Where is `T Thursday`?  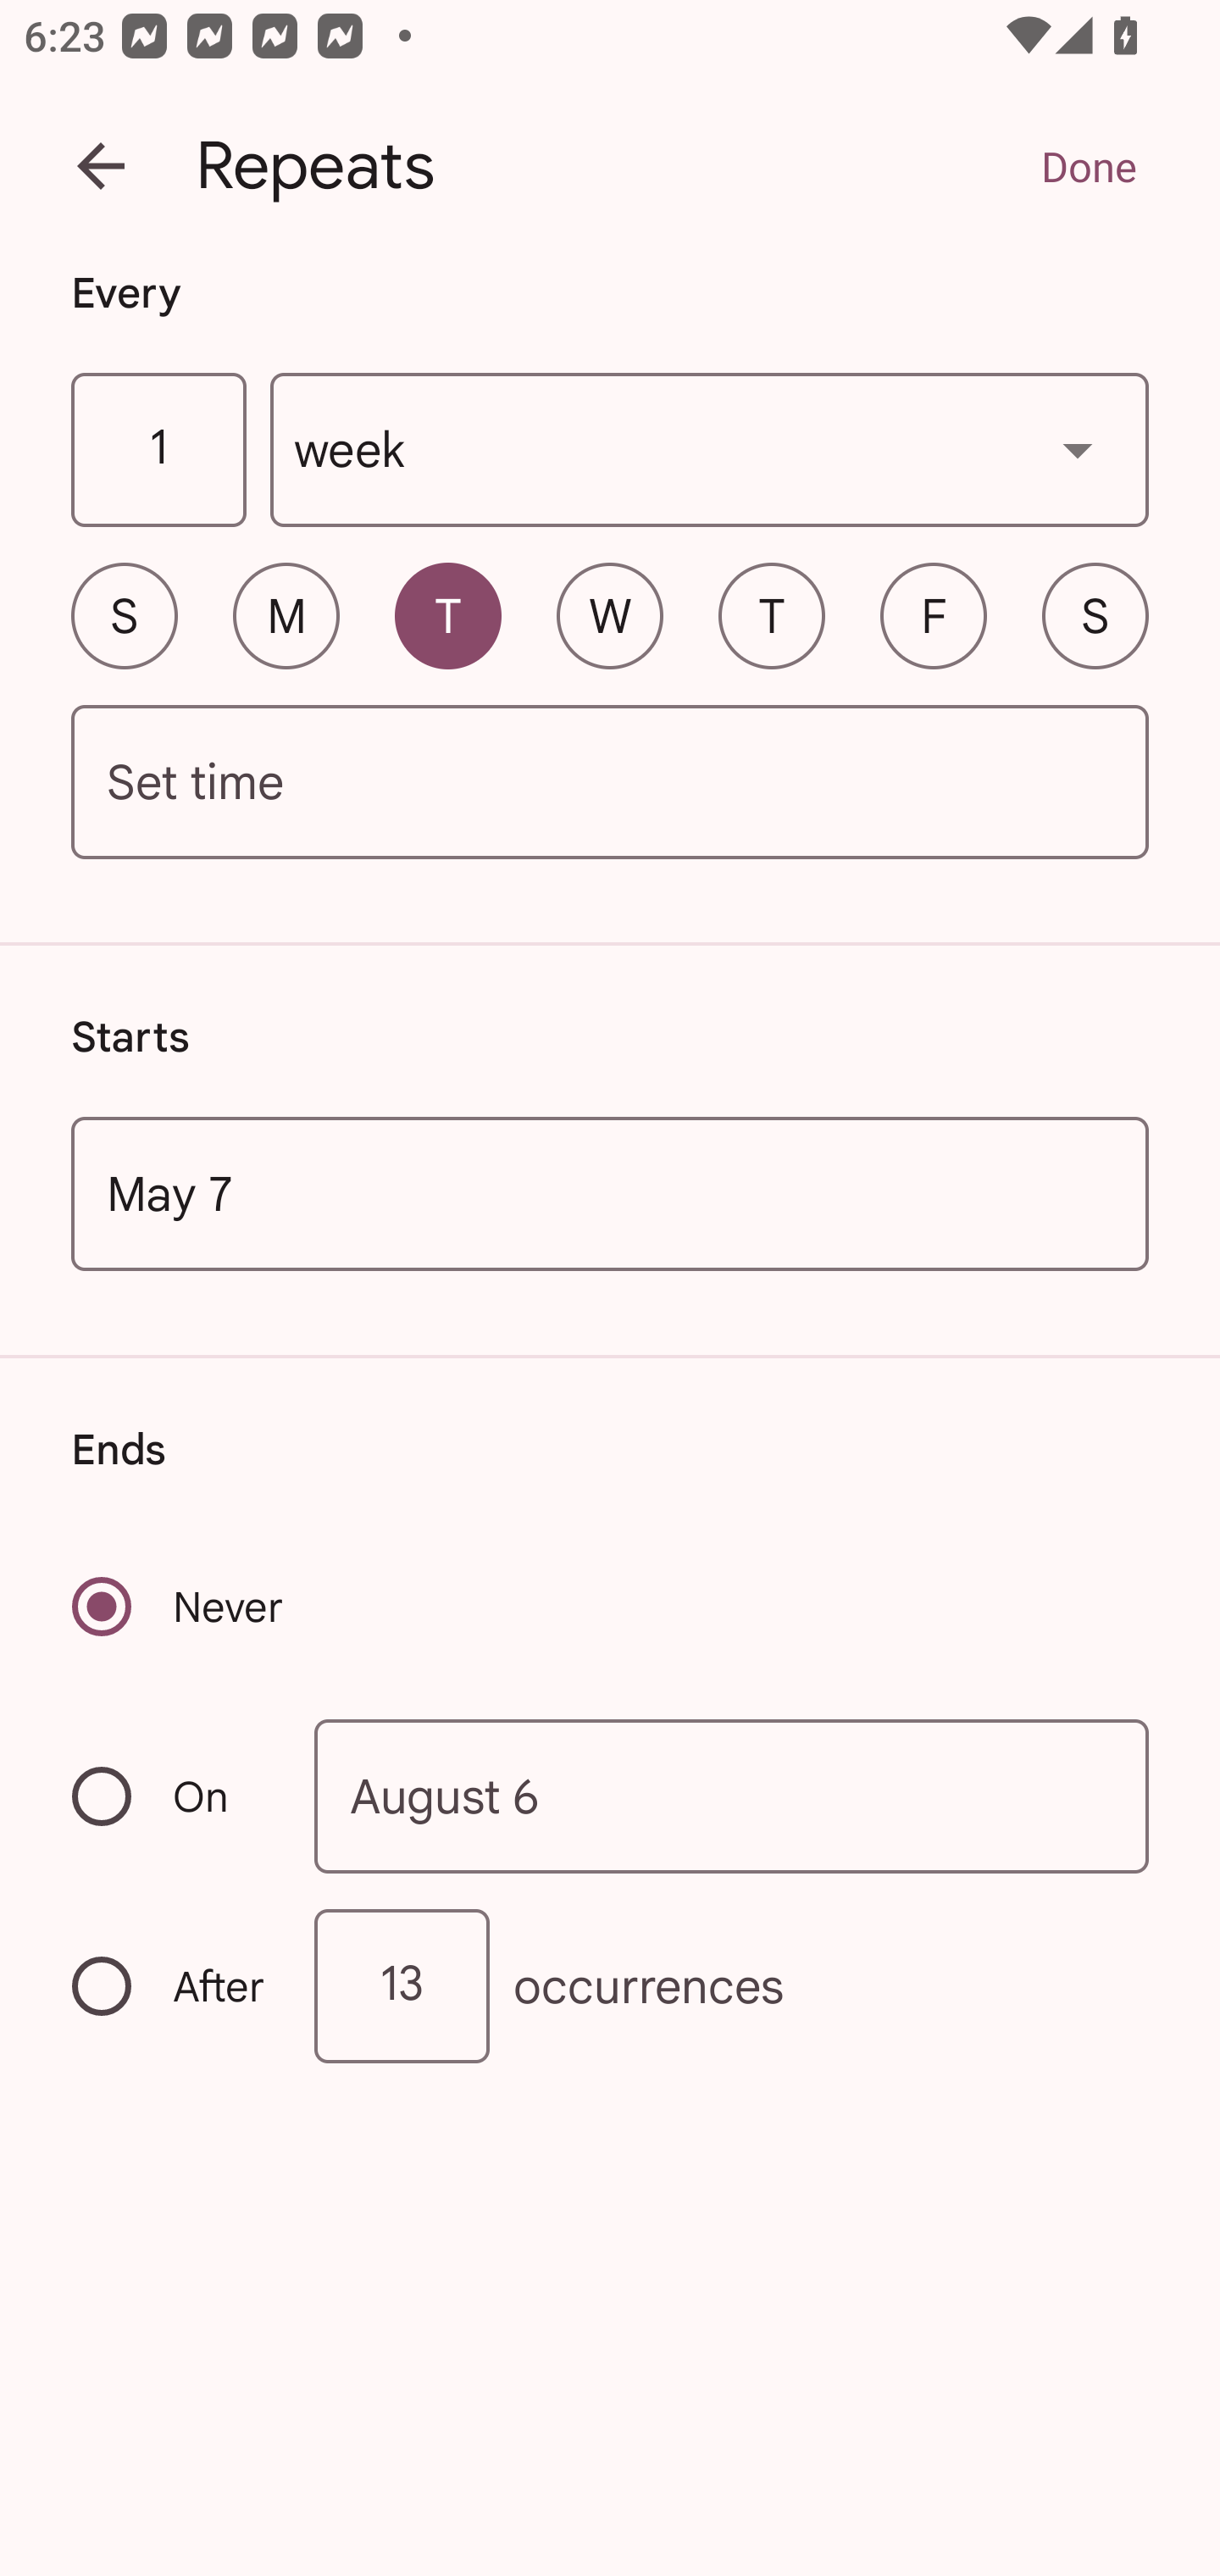 T Thursday is located at coordinates (771, 615).